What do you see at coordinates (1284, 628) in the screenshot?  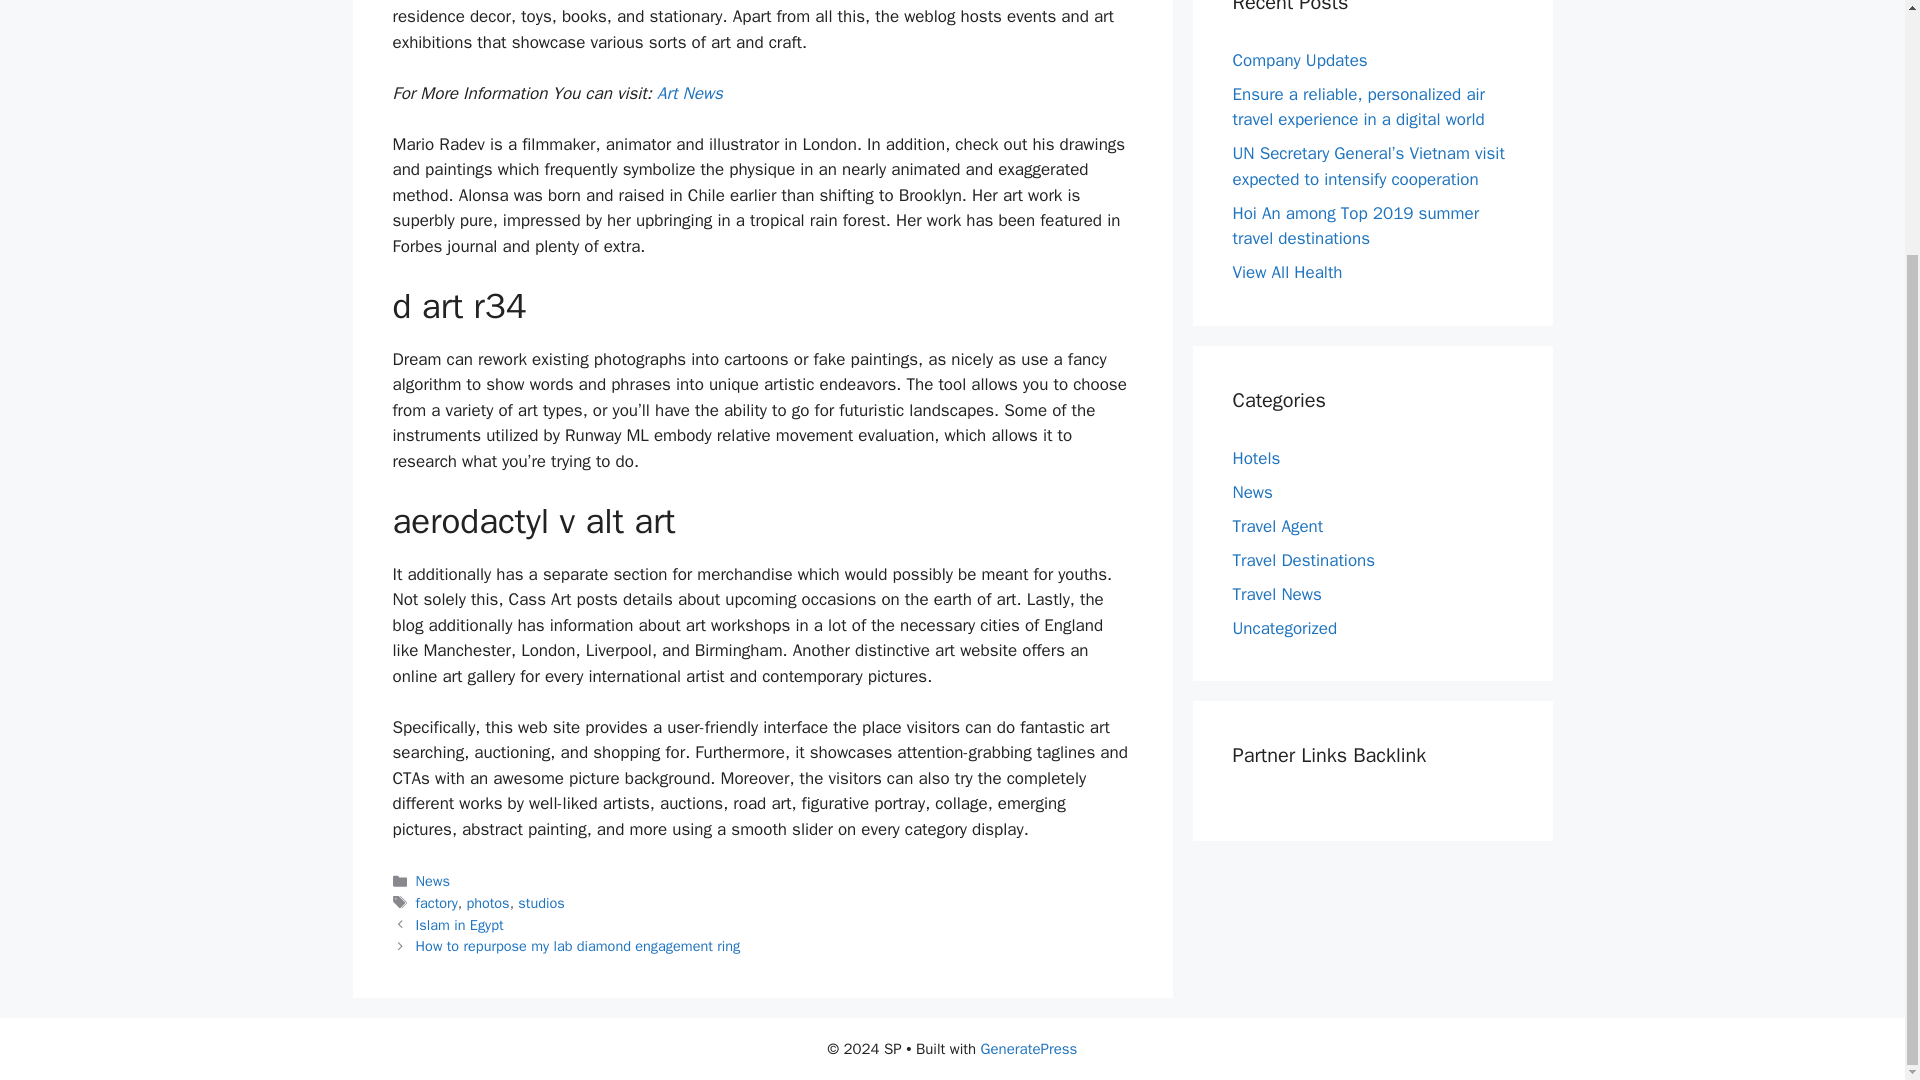 I see `Uncategorized` at bounding box center [1284, 628].